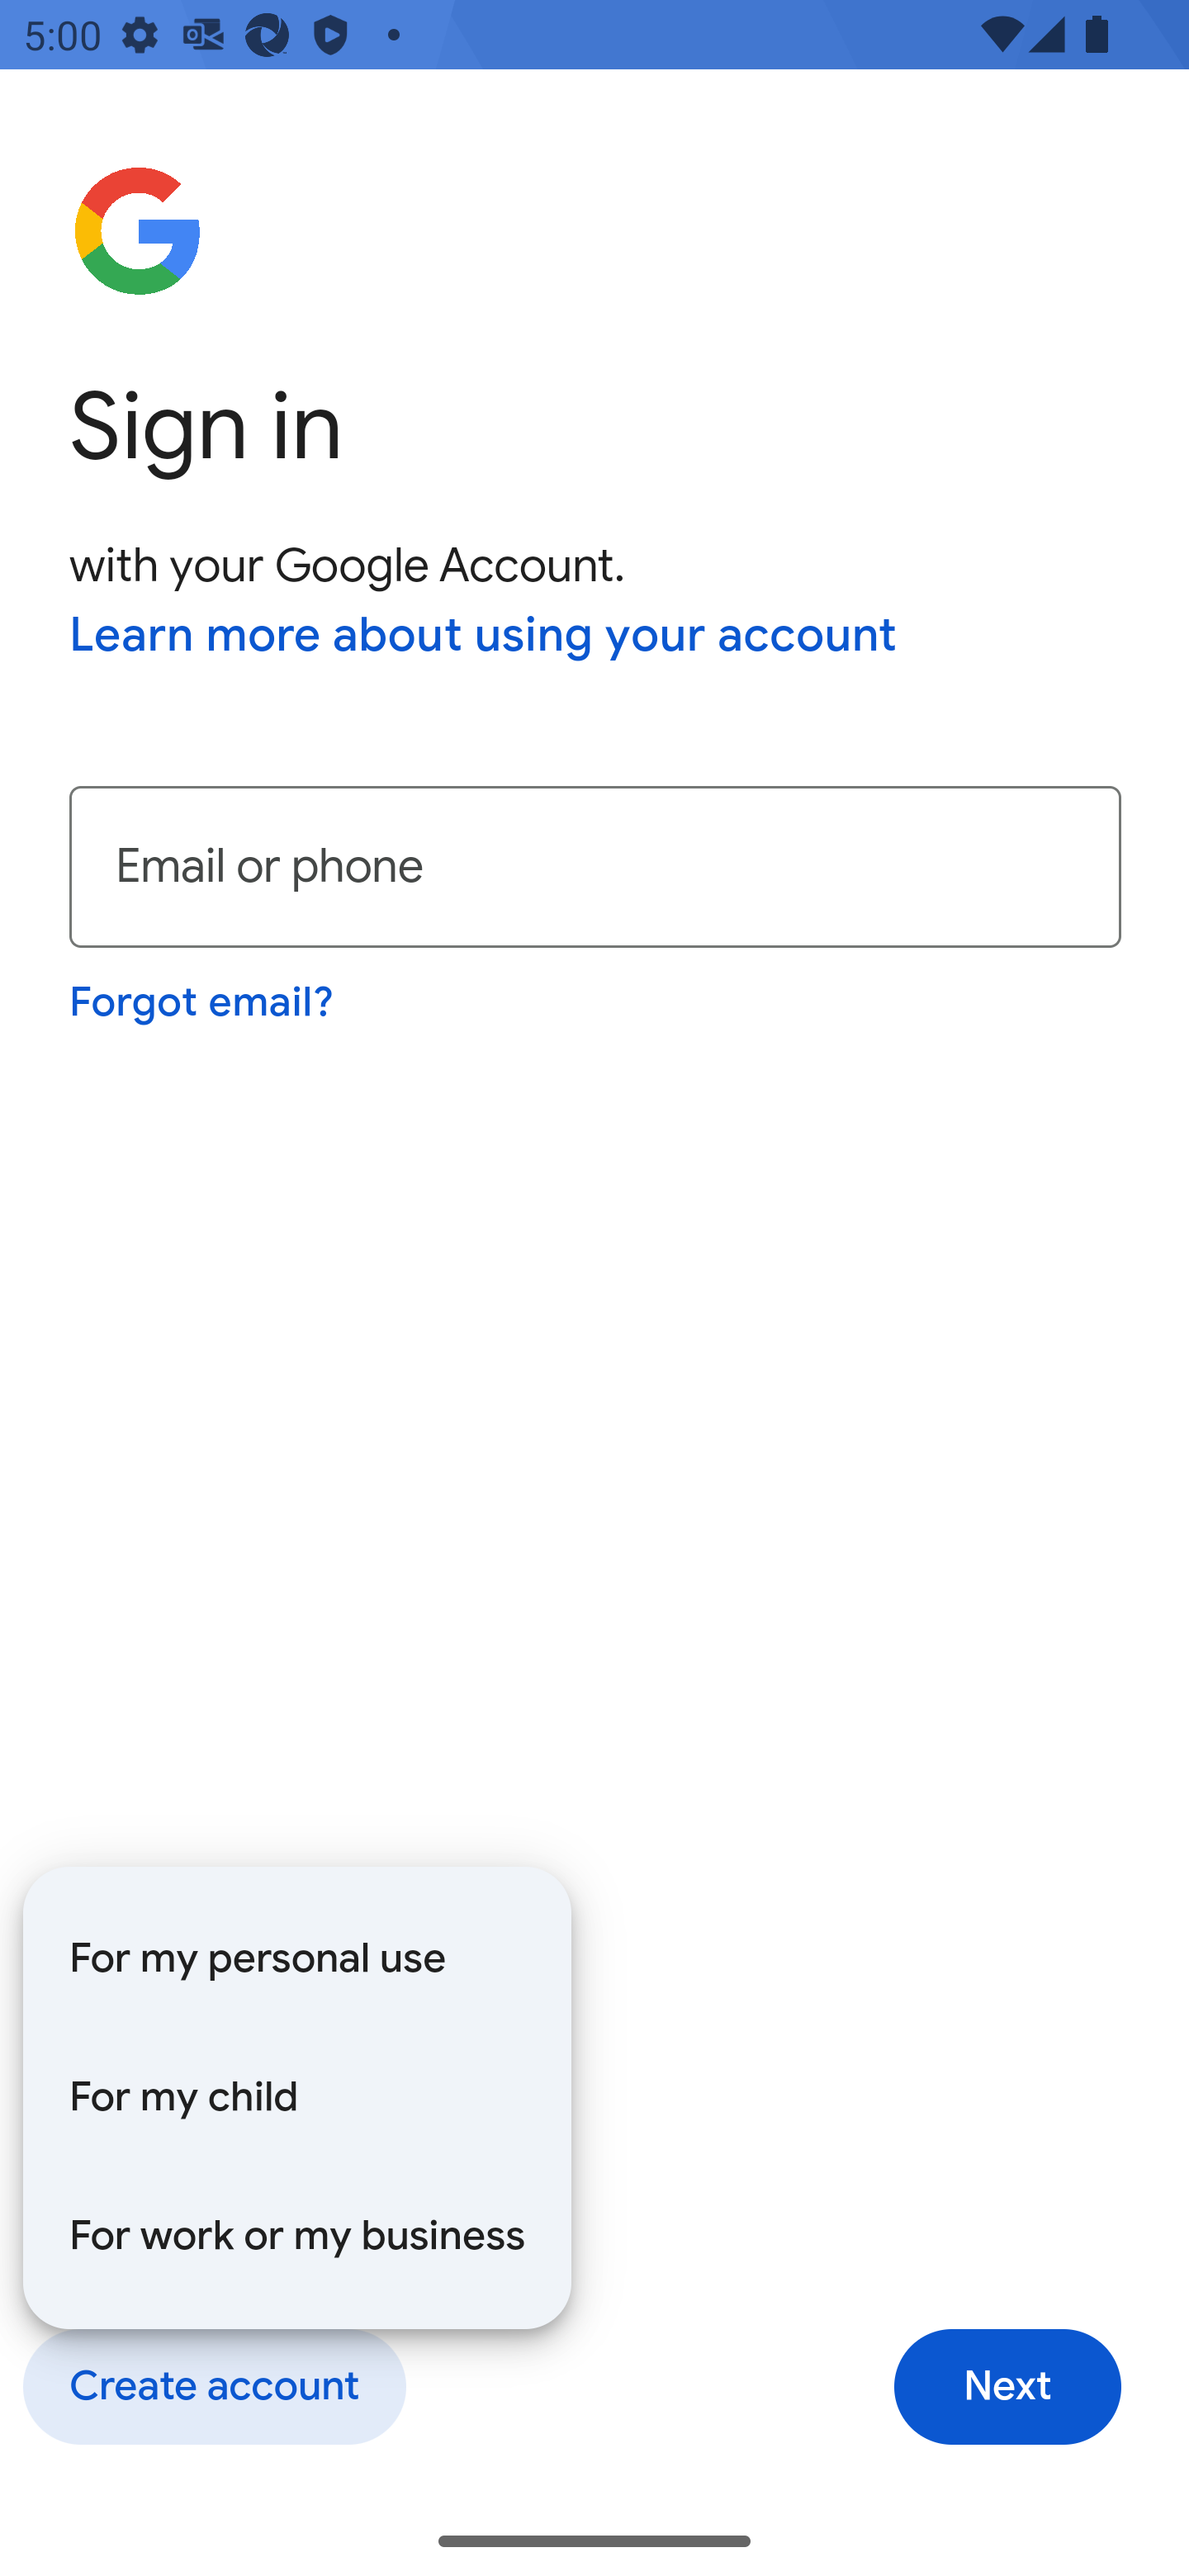  I want to click on Forgot email?, so click(203, 1002).